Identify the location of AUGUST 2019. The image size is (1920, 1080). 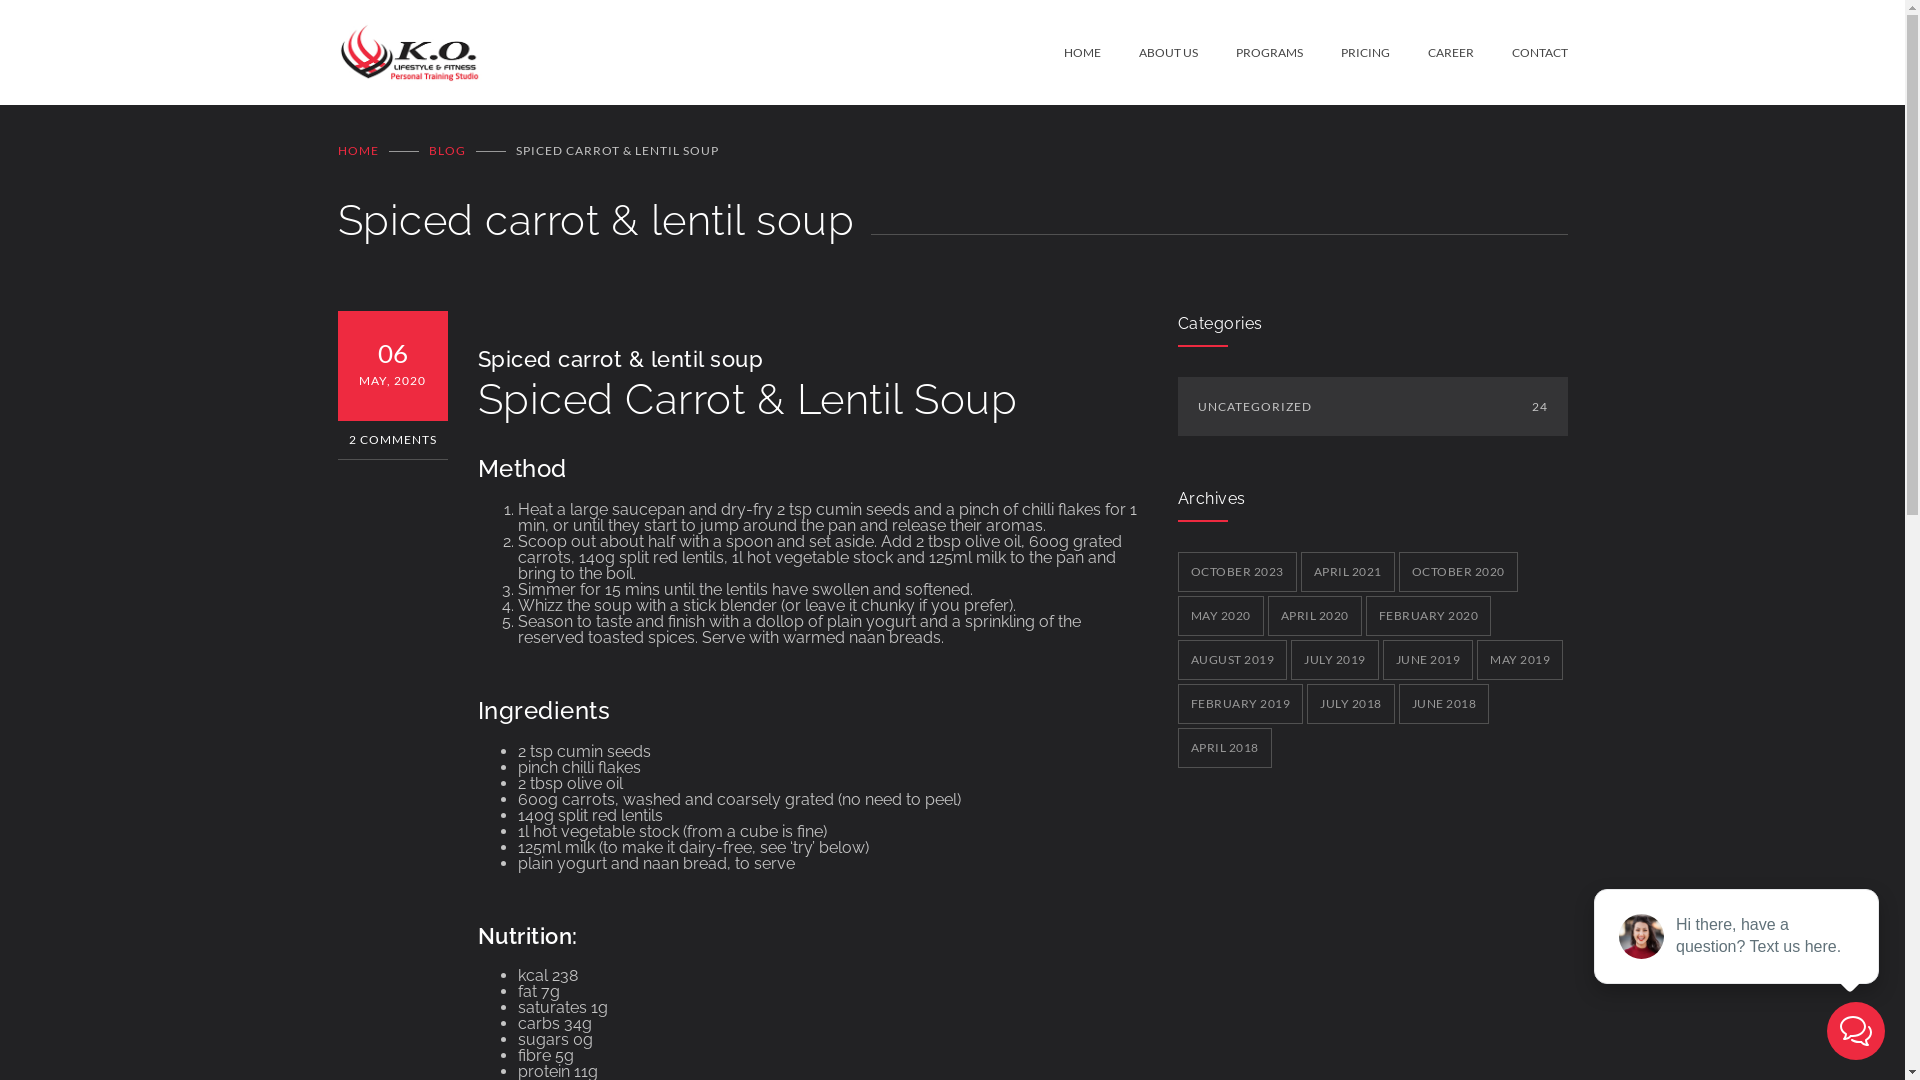
(1233, 660).